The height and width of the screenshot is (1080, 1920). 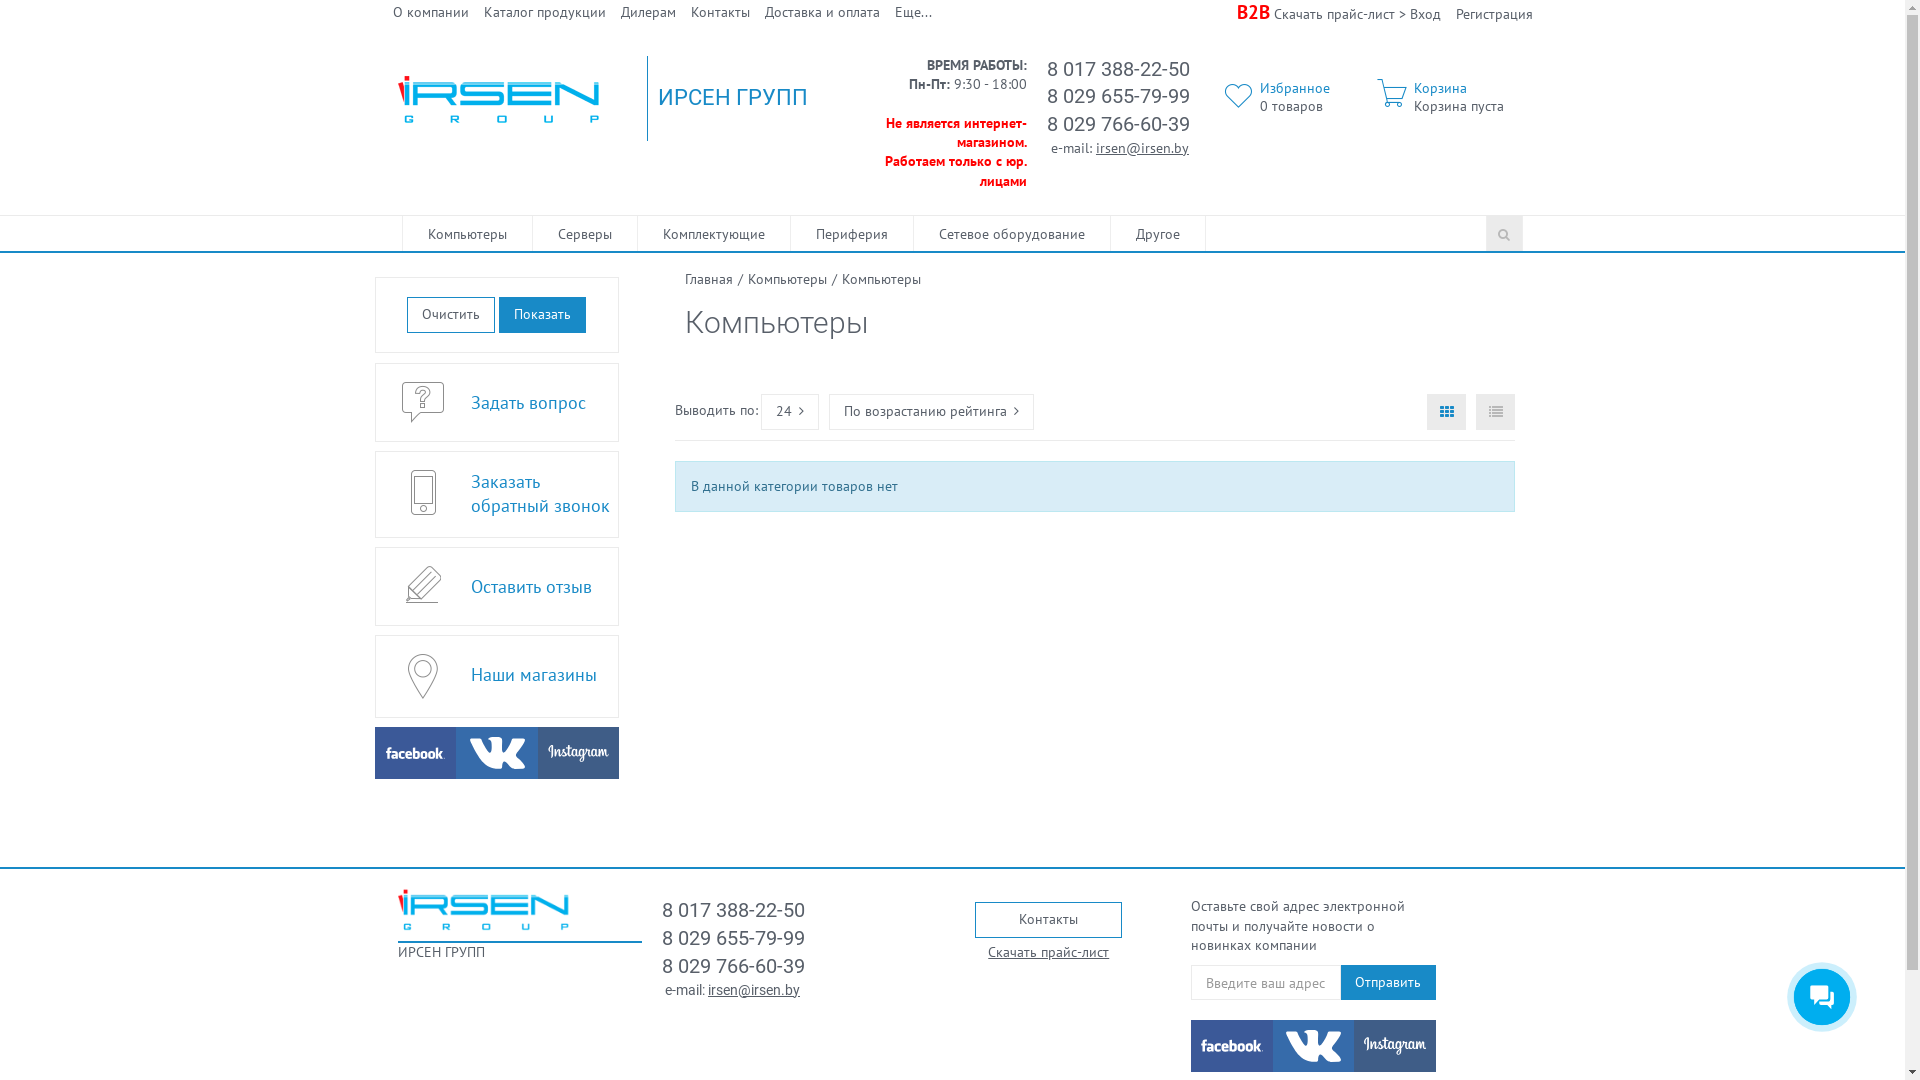 What do you see at coordinates (734, 910) in the screenshot?
I see `8 017 388-22-50` at bounding box center [734, 910].